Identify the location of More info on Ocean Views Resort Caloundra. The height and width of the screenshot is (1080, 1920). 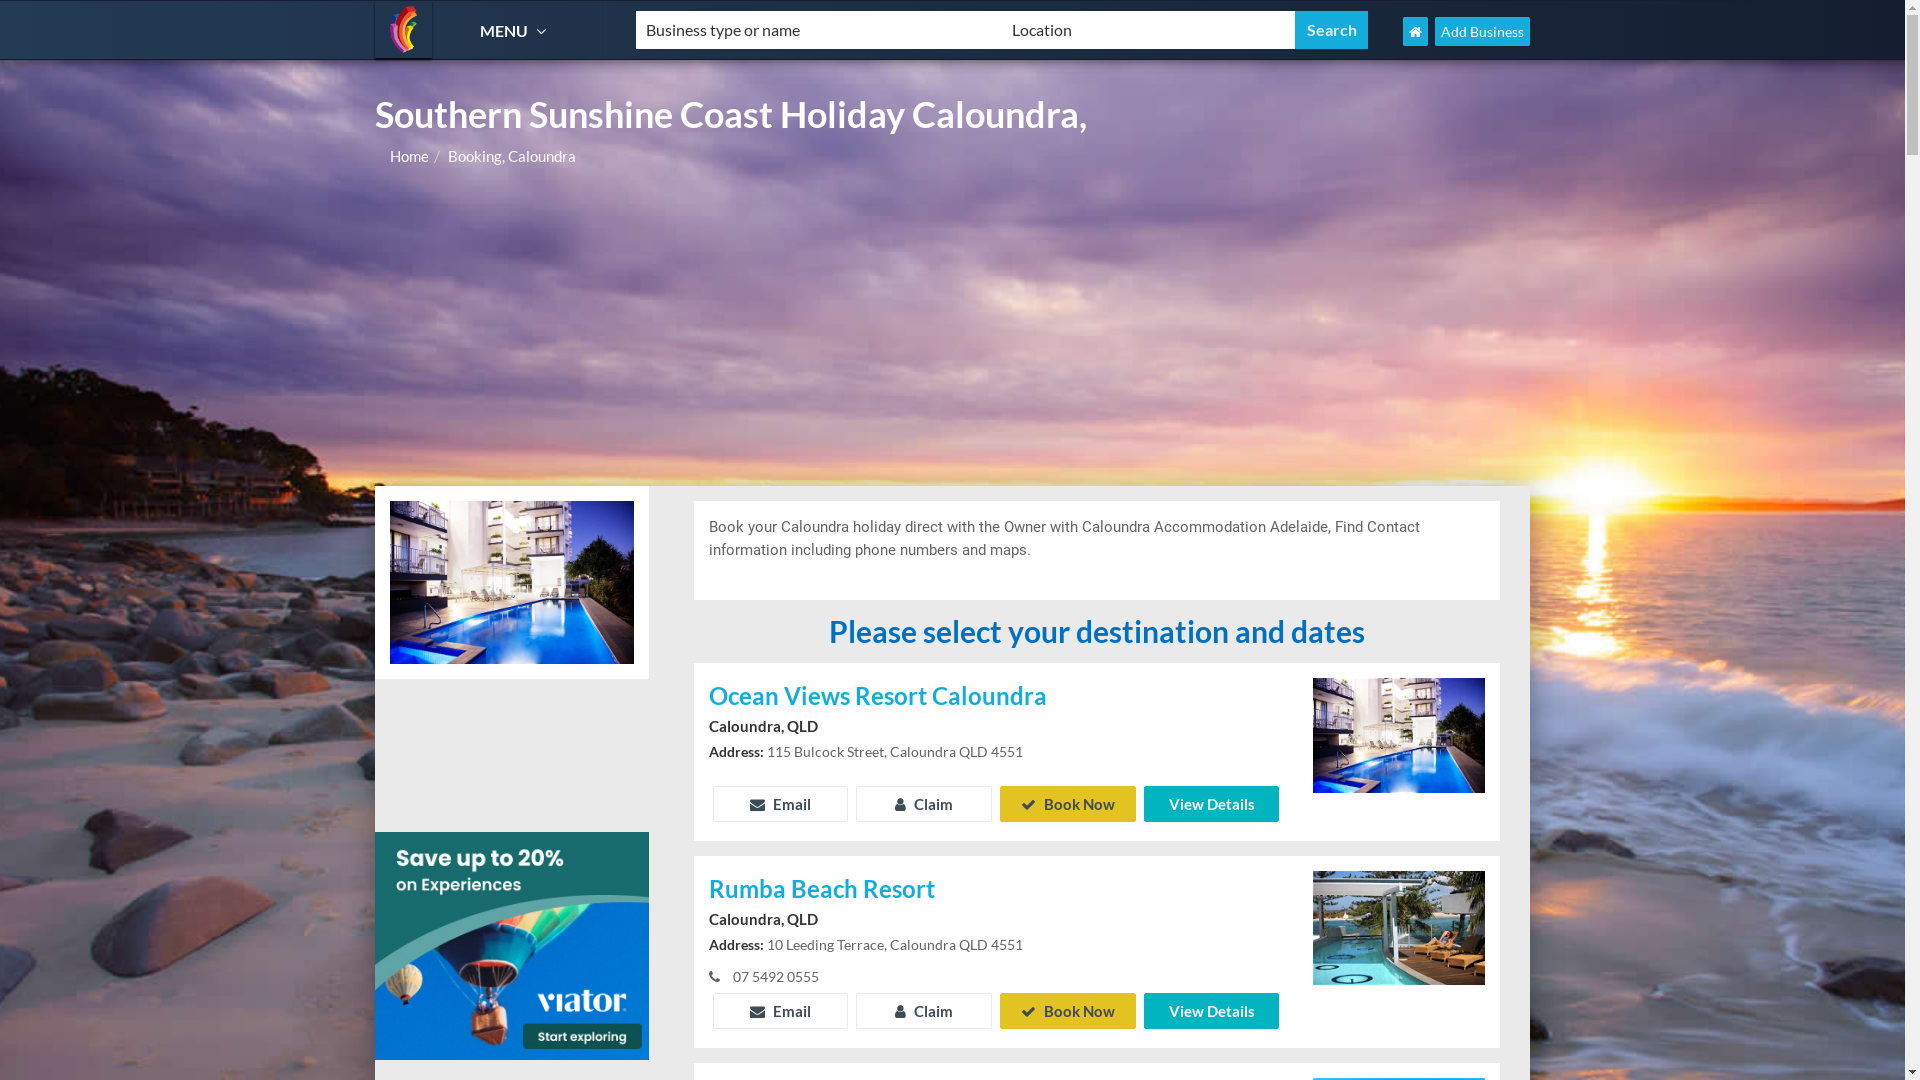
(1399, 733).